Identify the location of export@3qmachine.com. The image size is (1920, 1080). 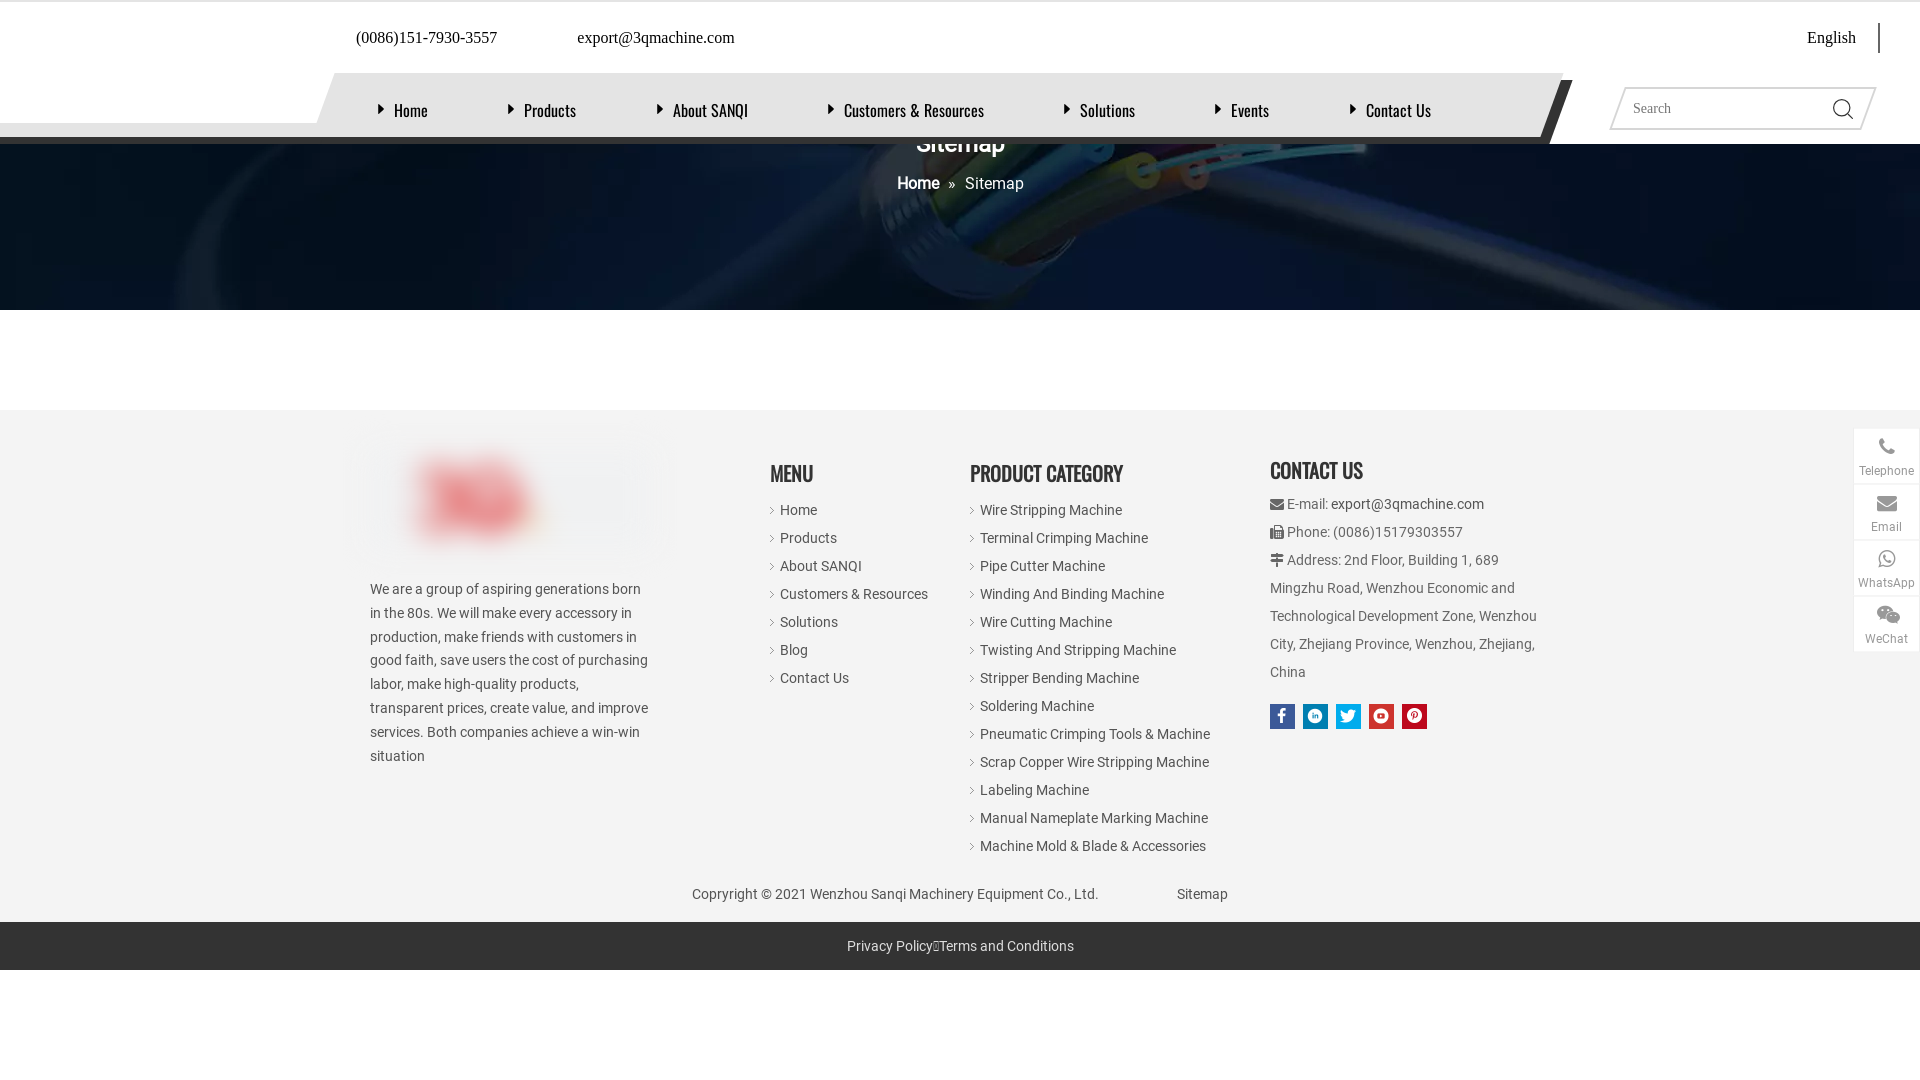
(1756, 517).